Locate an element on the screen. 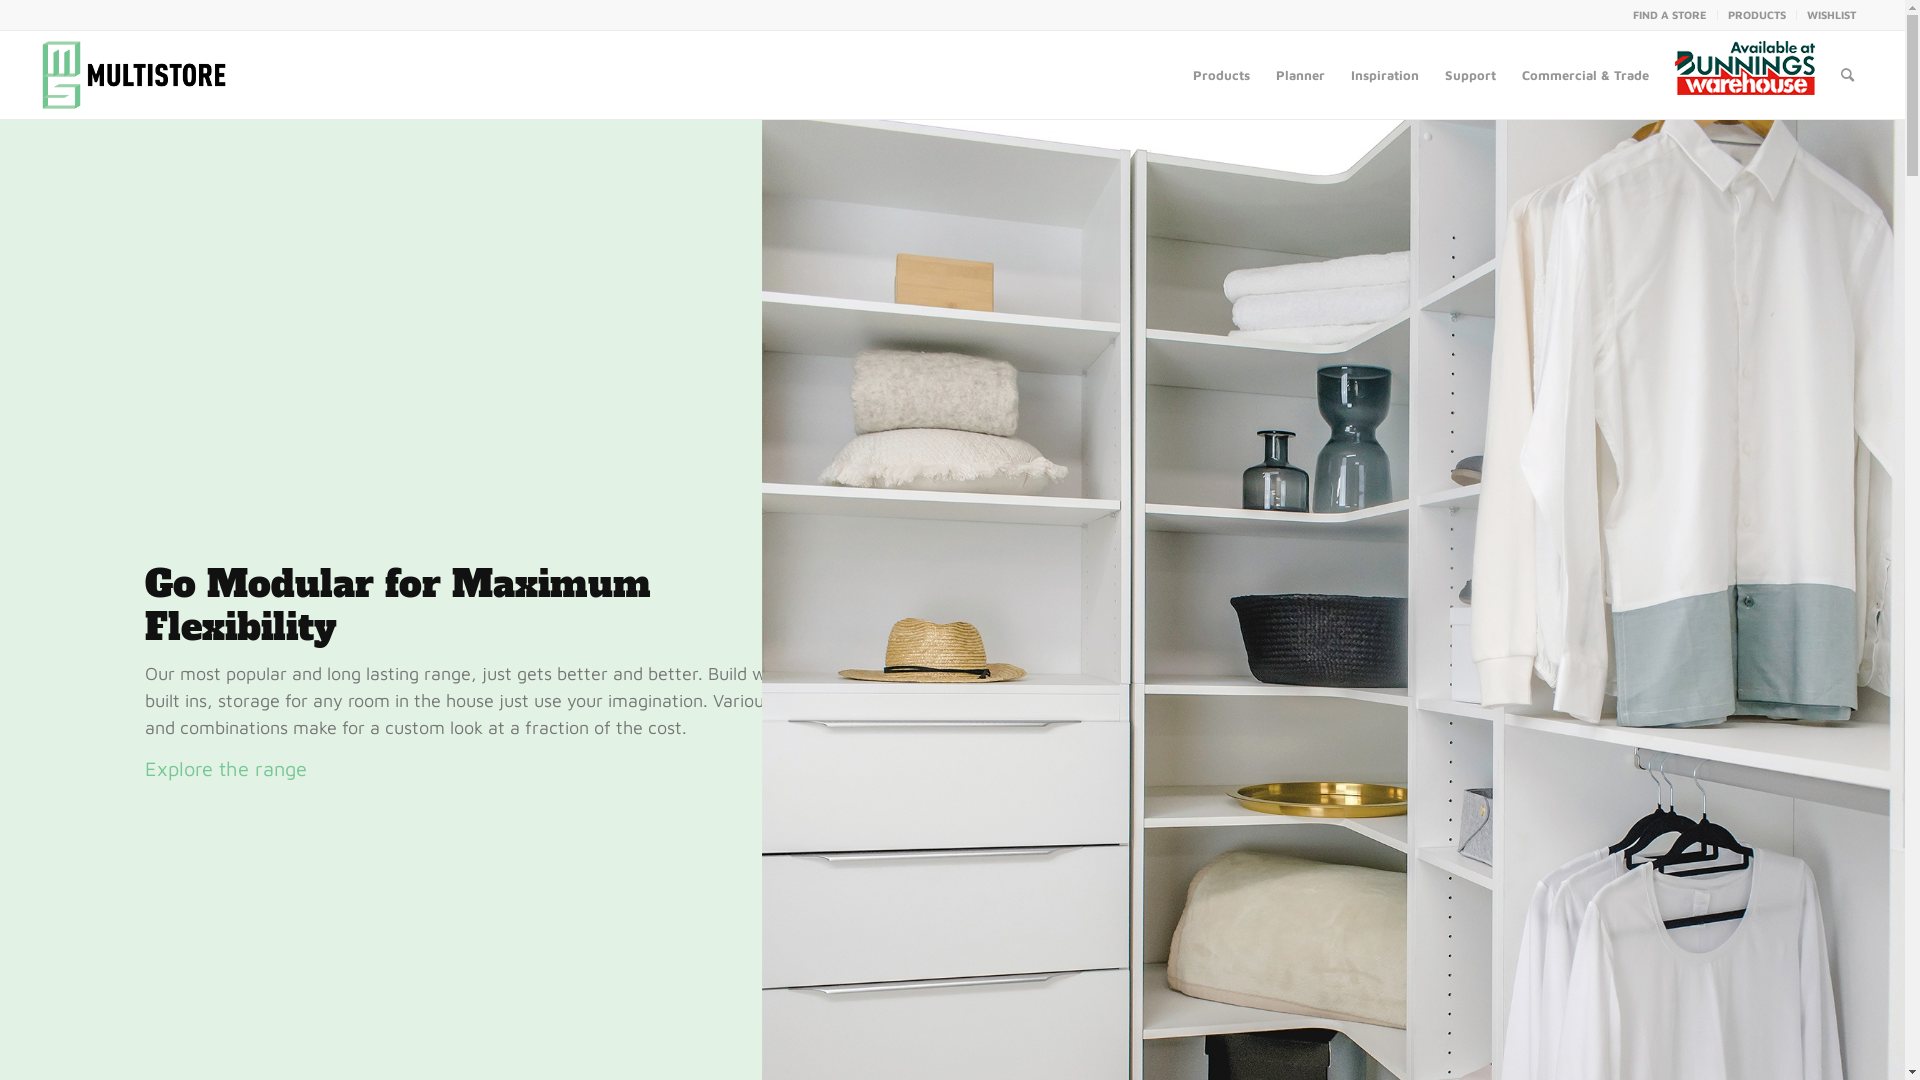 This screenshot has height=1080, width=1920. WISHLIST is located at coordinates (1832, 14).